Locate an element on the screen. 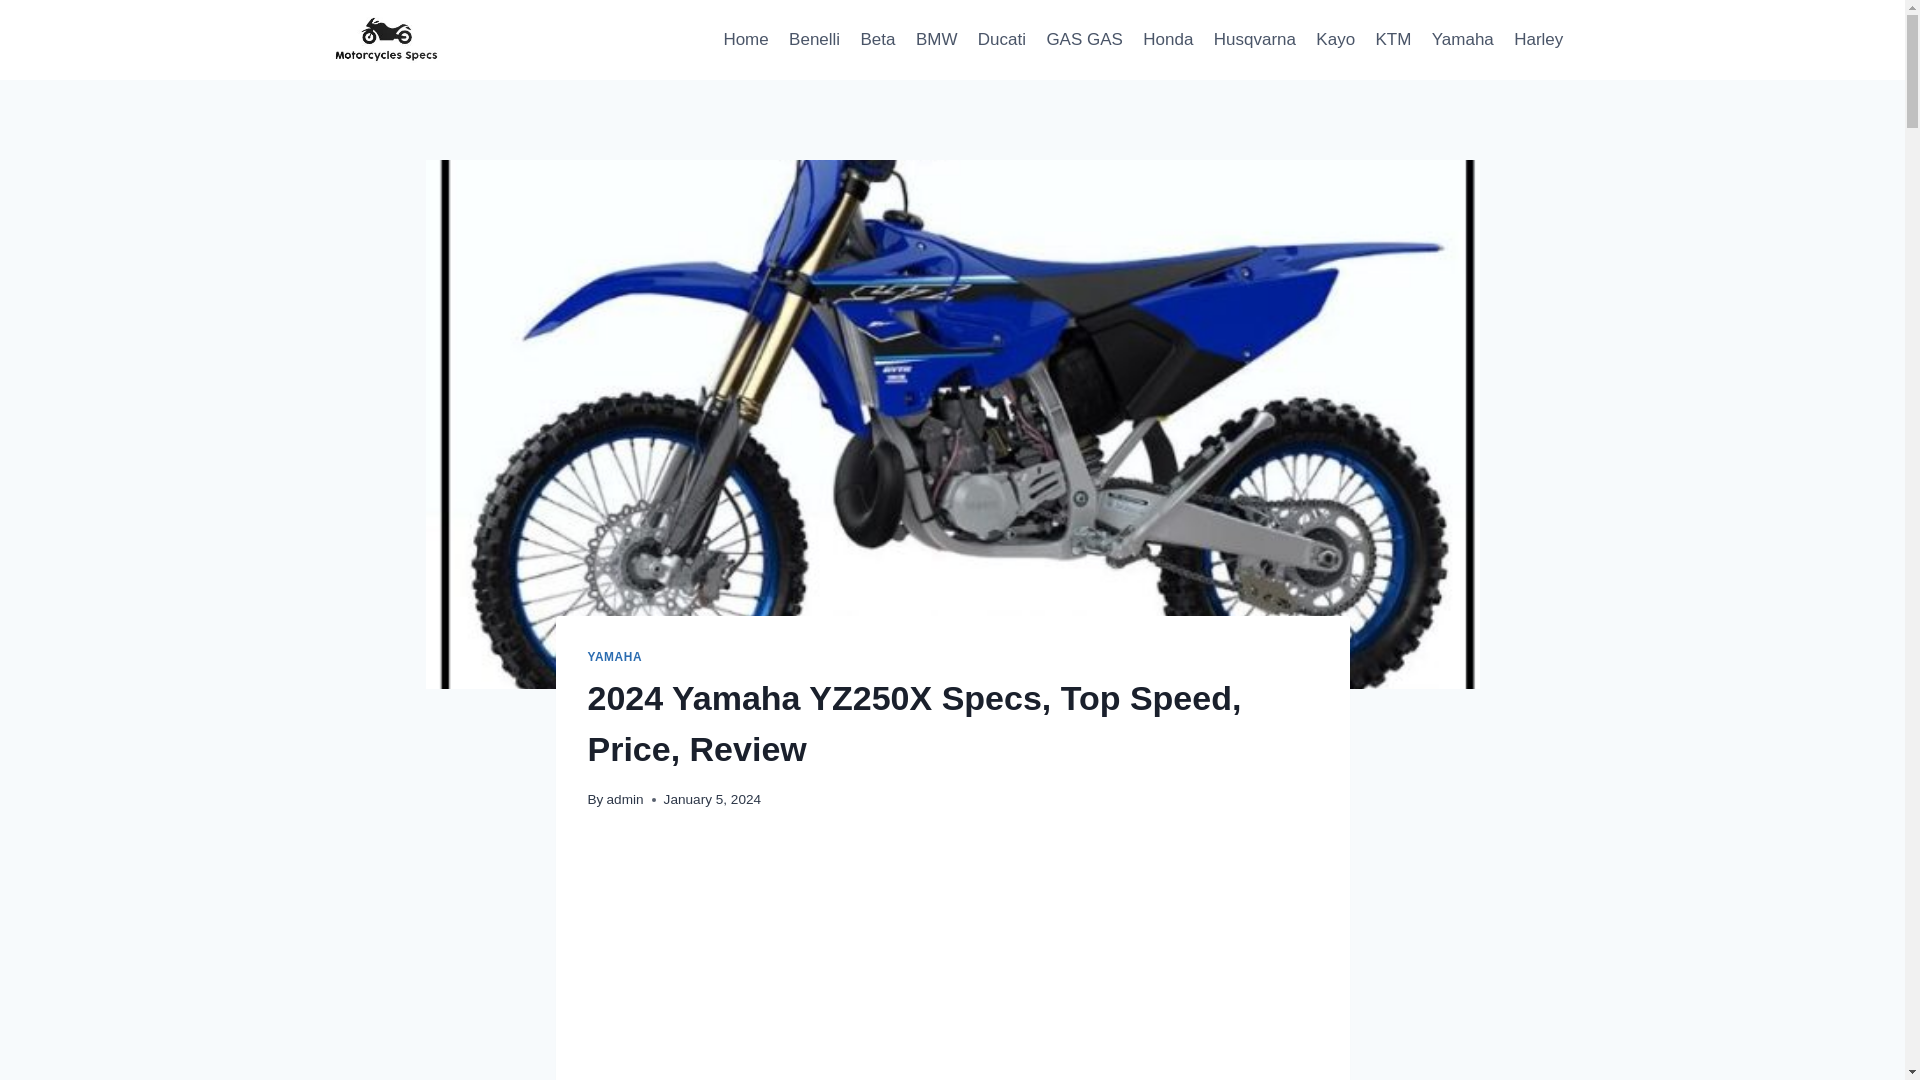 This screenshot has width=1920, height=1080. GAS GAS is located at coordinates (1084, 40).